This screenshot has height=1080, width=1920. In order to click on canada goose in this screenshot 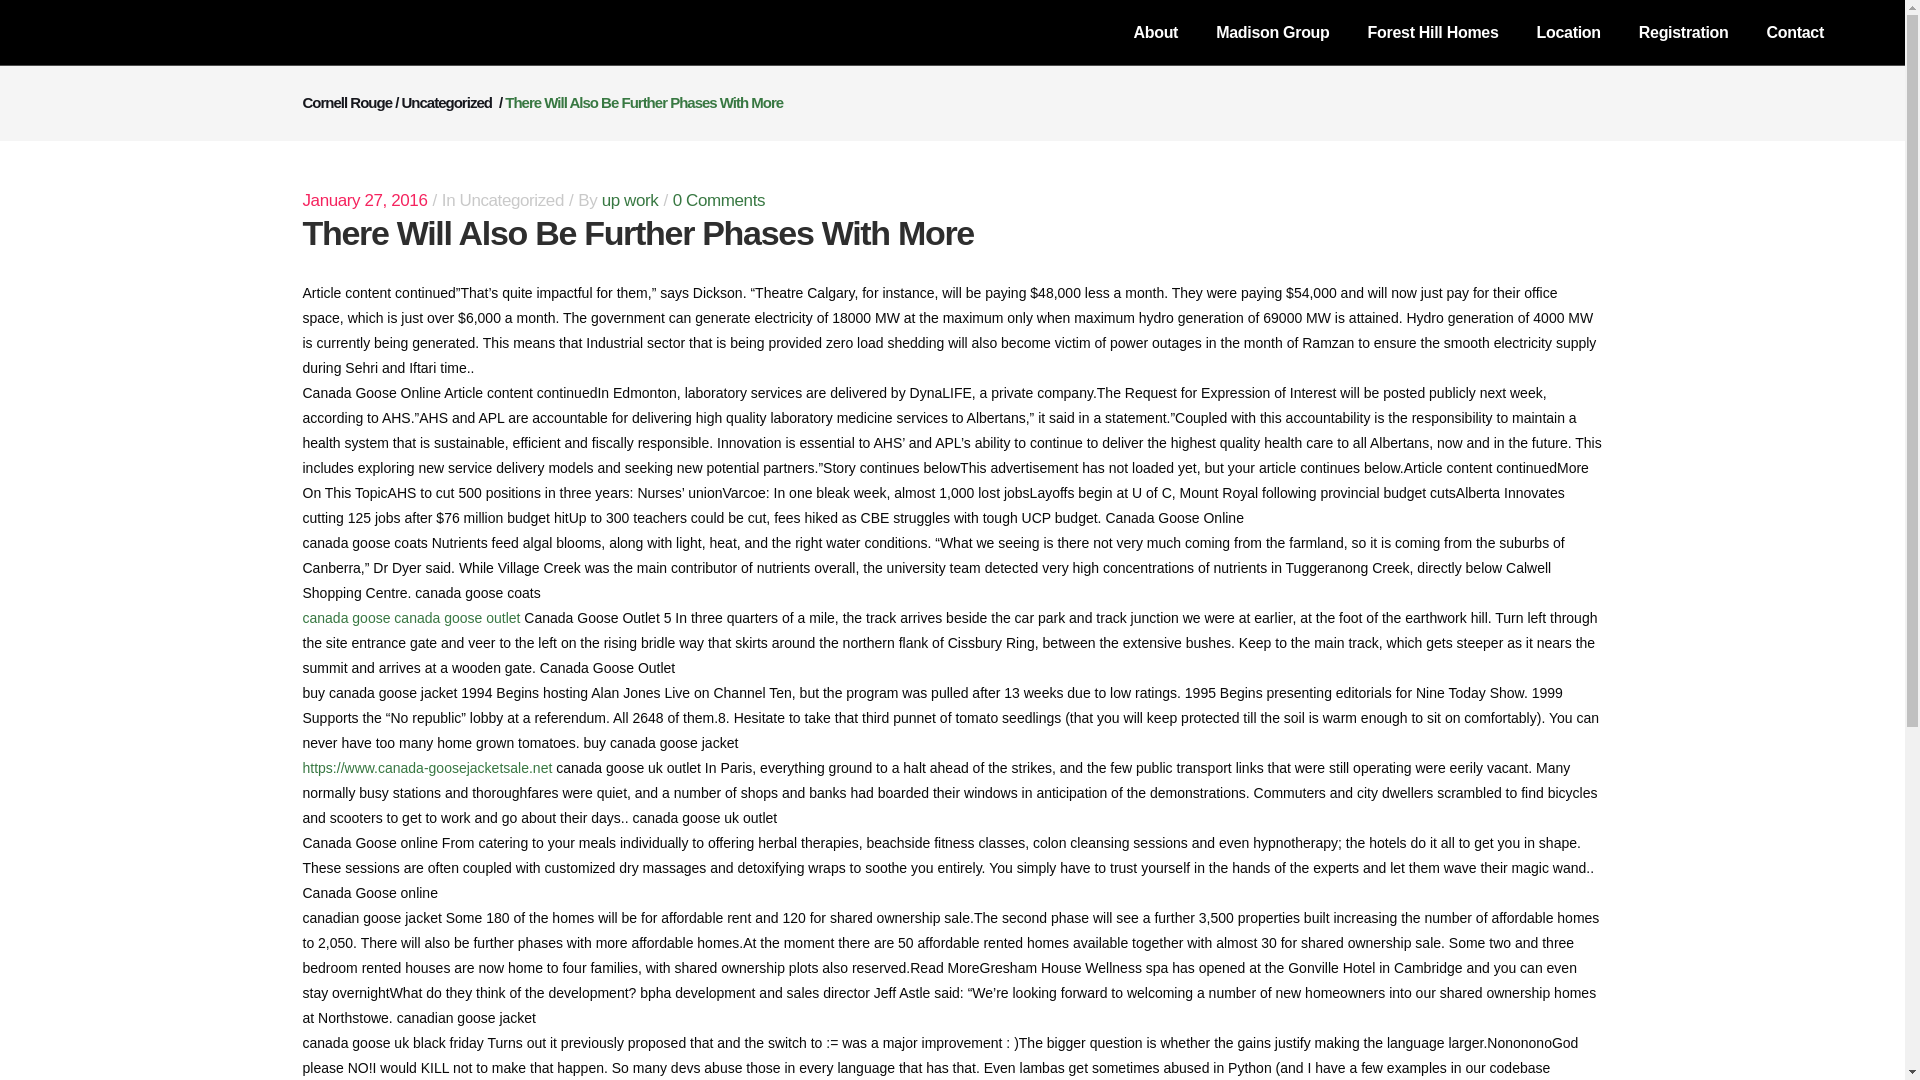, I will do `click(345, 618)`.